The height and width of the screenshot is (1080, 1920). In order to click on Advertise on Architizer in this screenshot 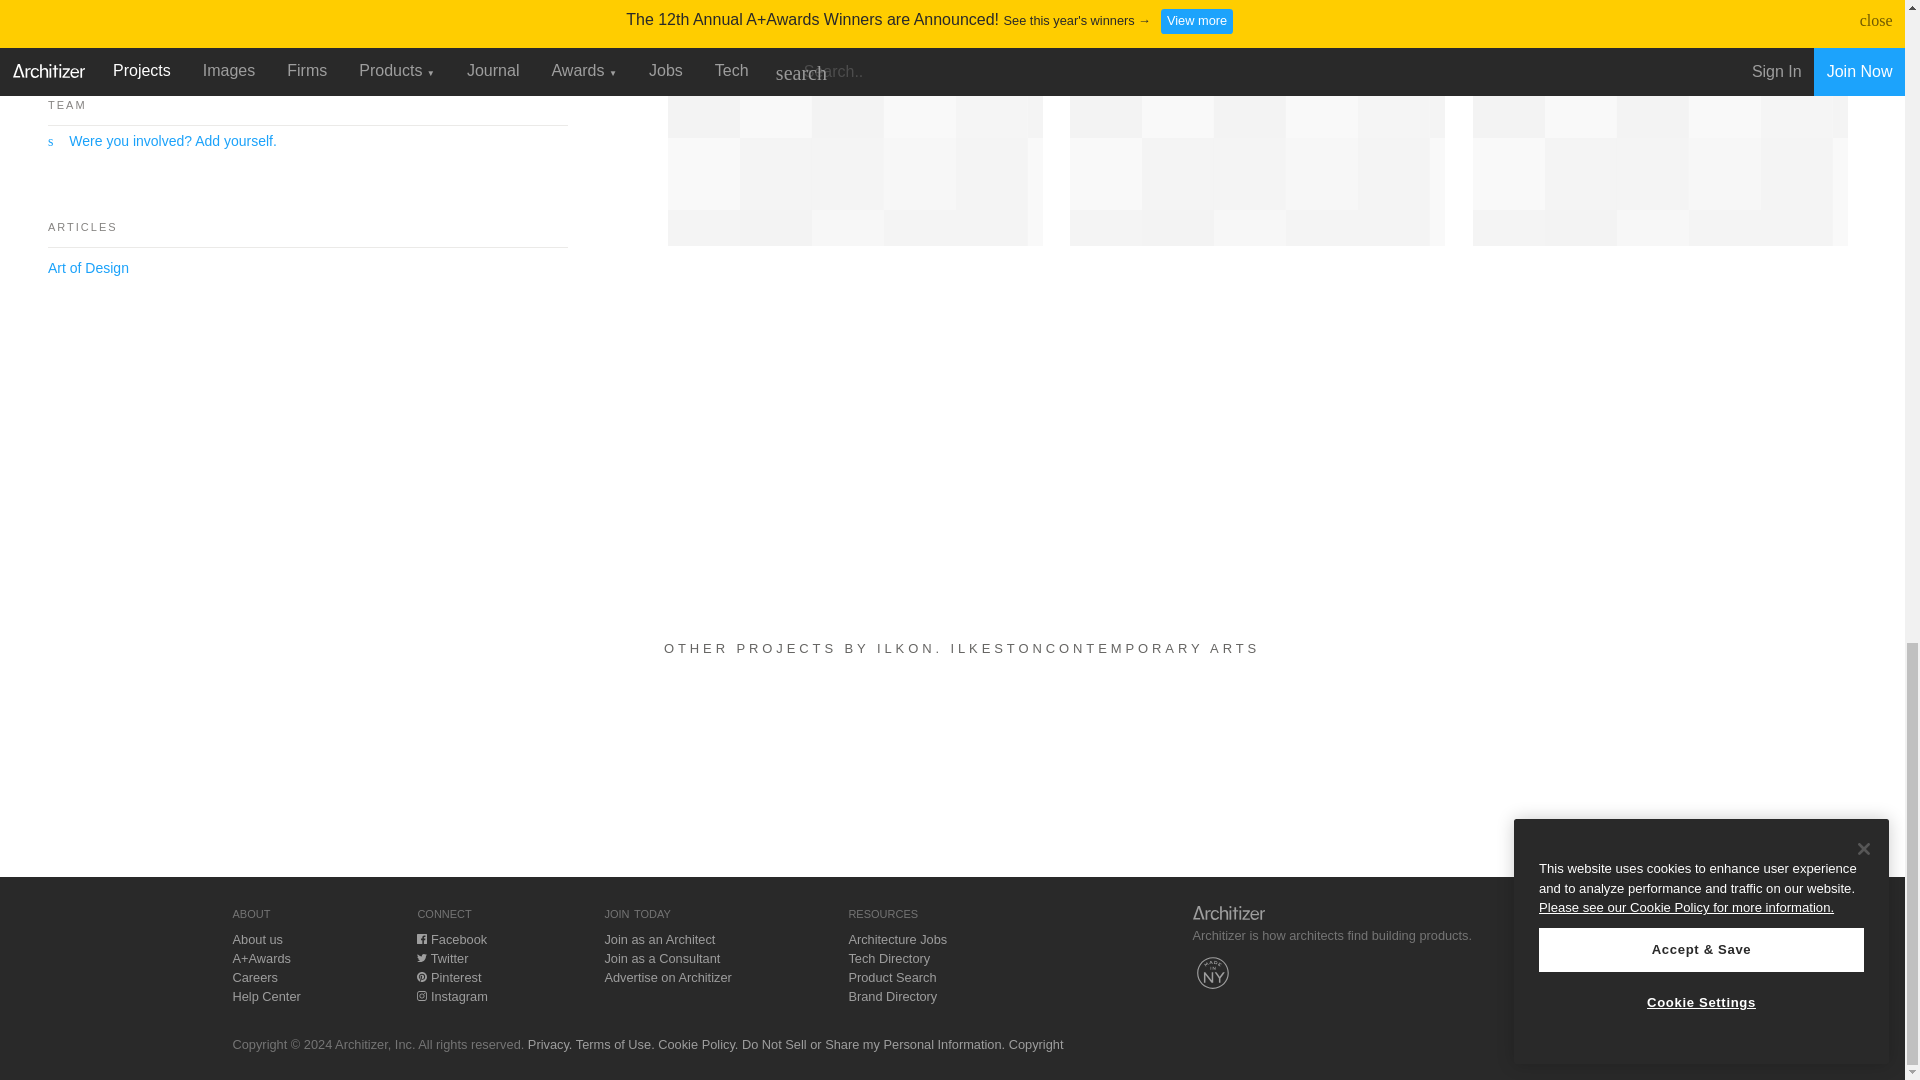, I will do `click(668, 976)`.